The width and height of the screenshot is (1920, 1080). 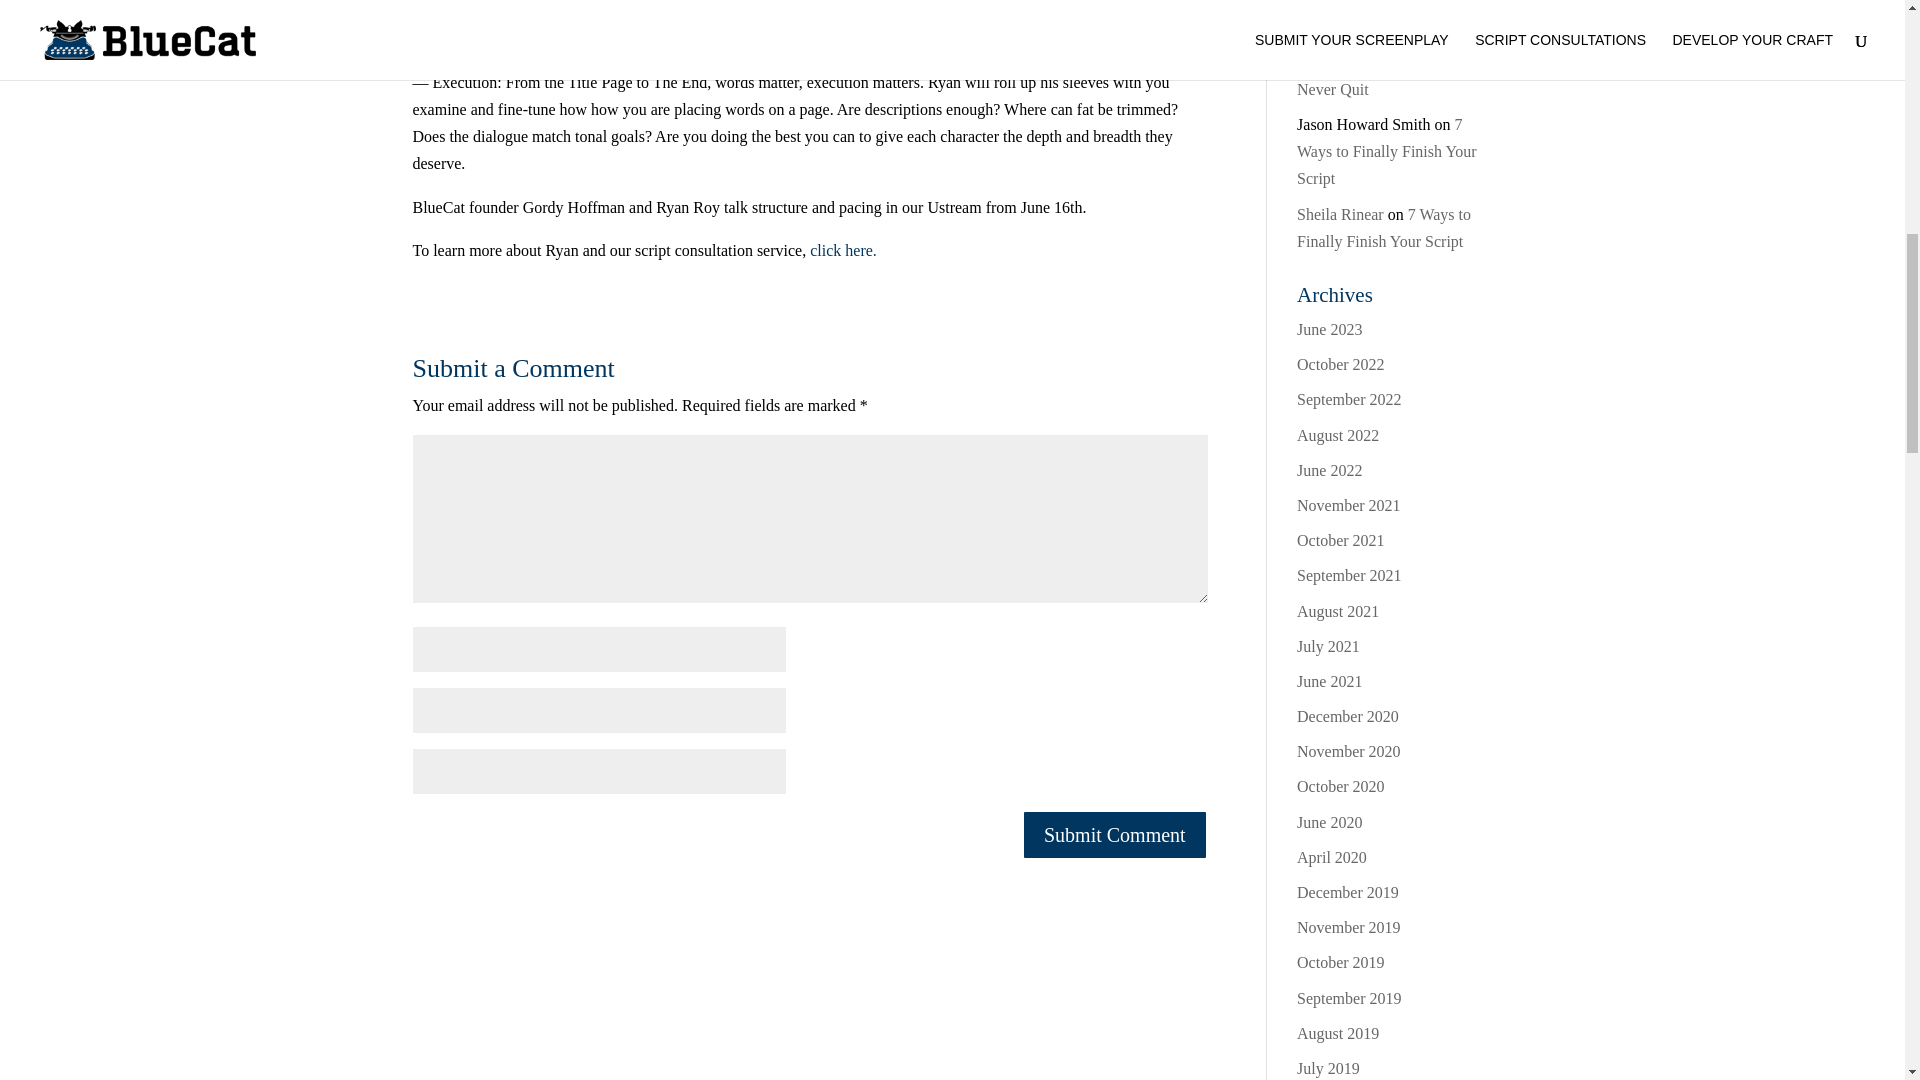 I want to click on August 2022, so click(x=1338, y=434).